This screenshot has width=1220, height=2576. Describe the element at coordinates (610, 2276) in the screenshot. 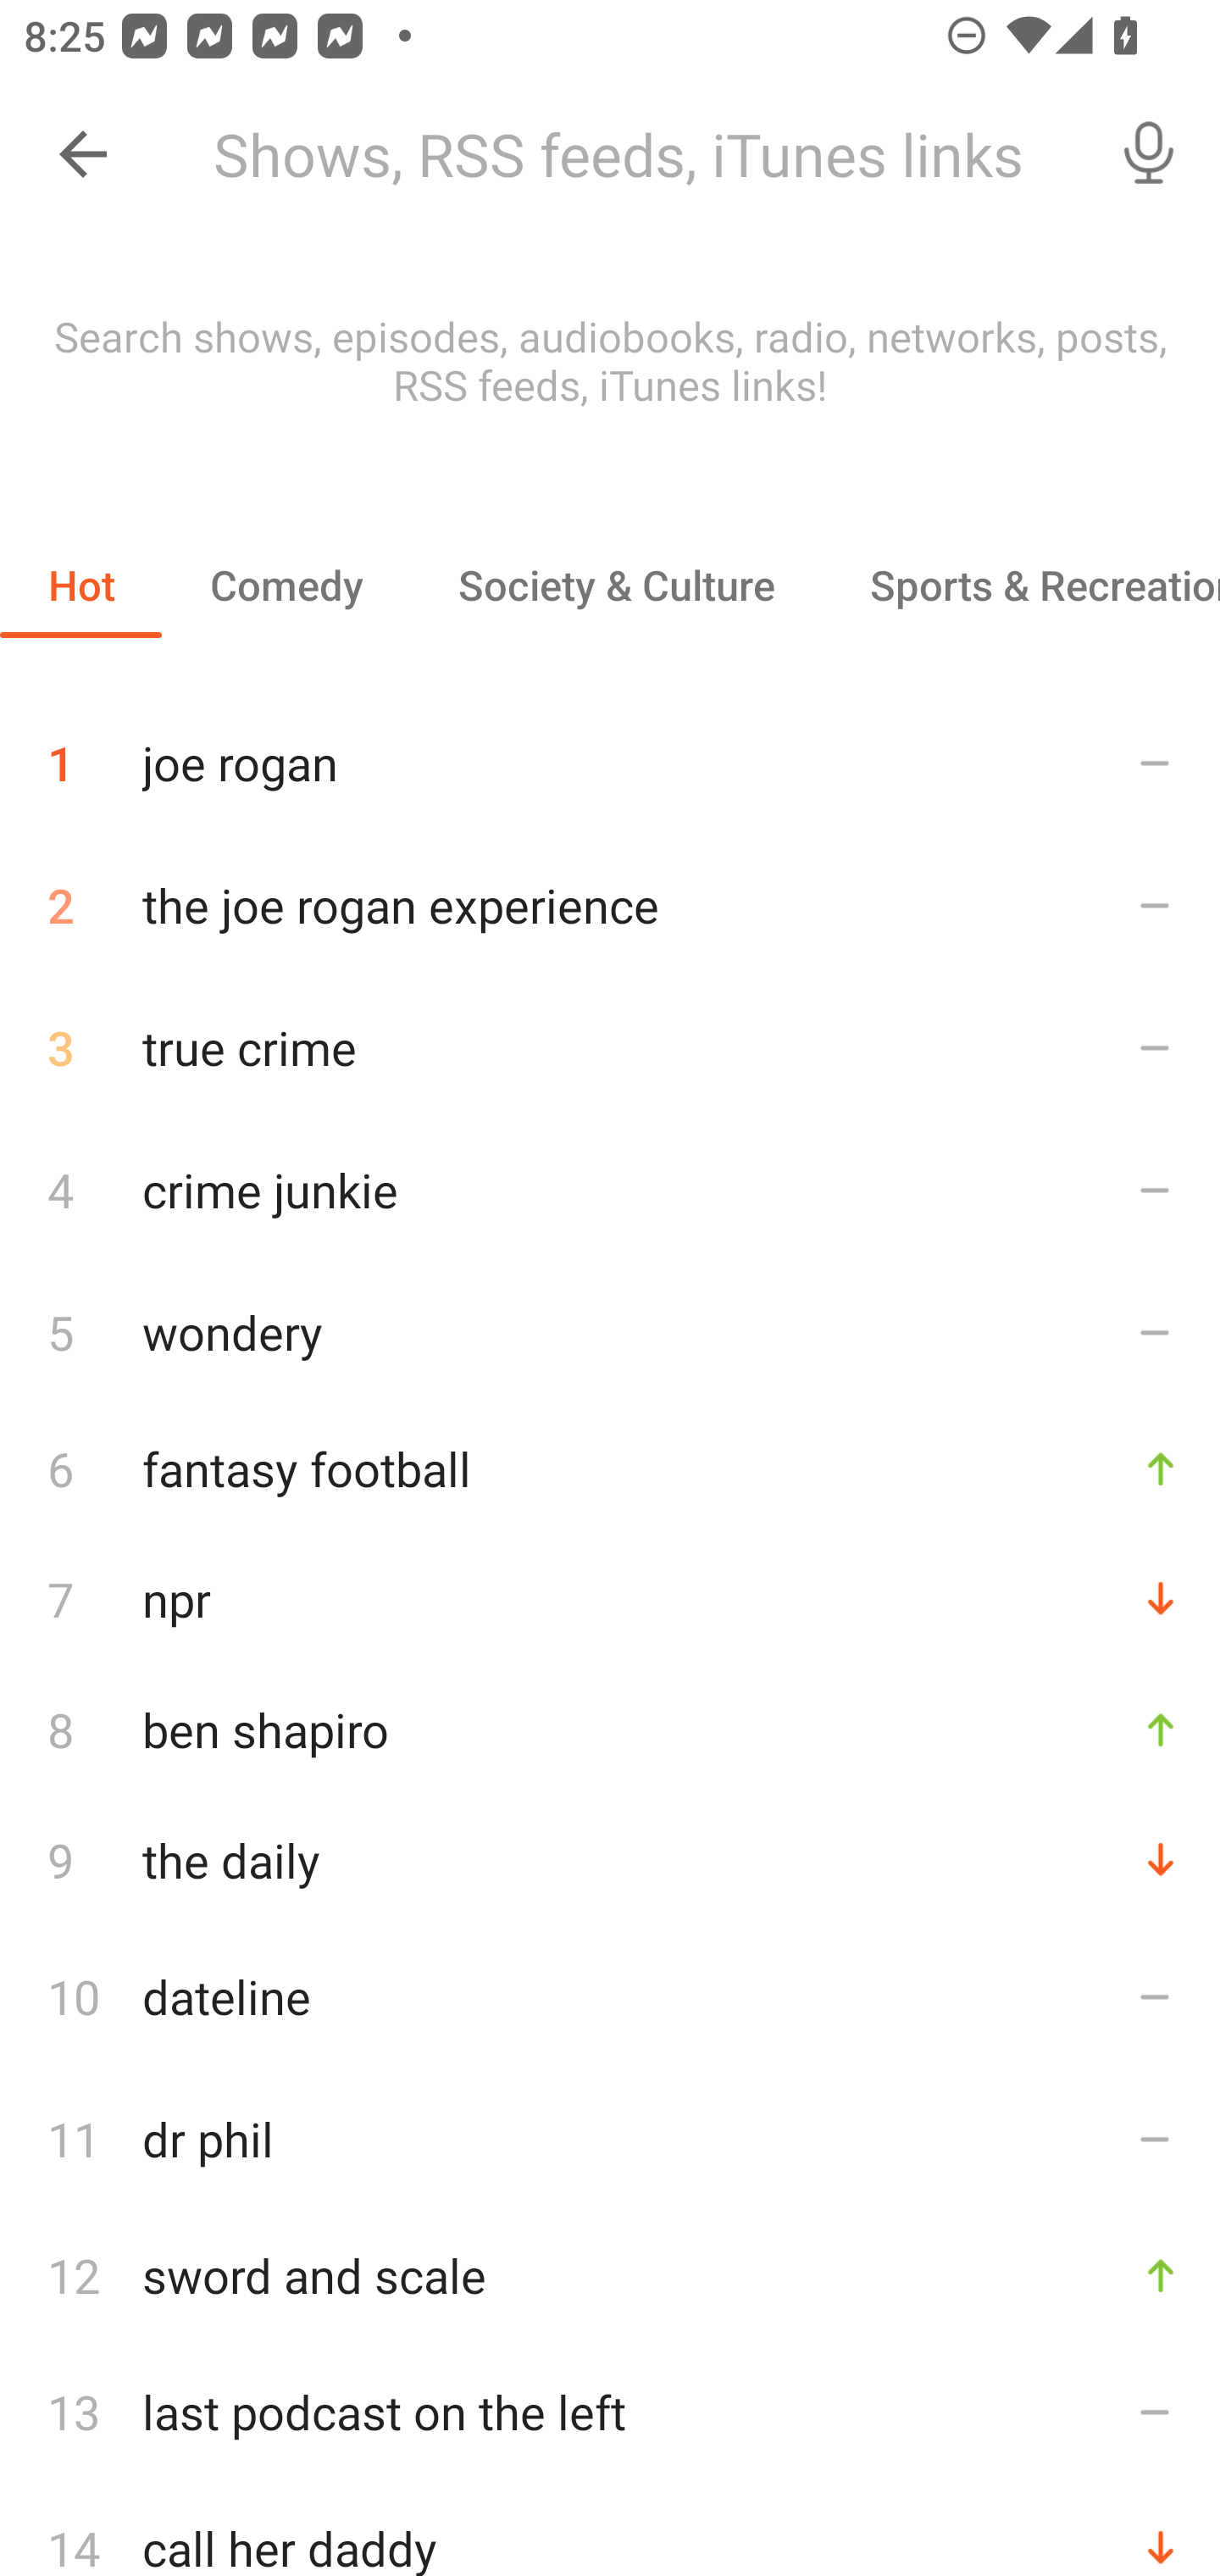

I see `12 sword and scale` at that location.